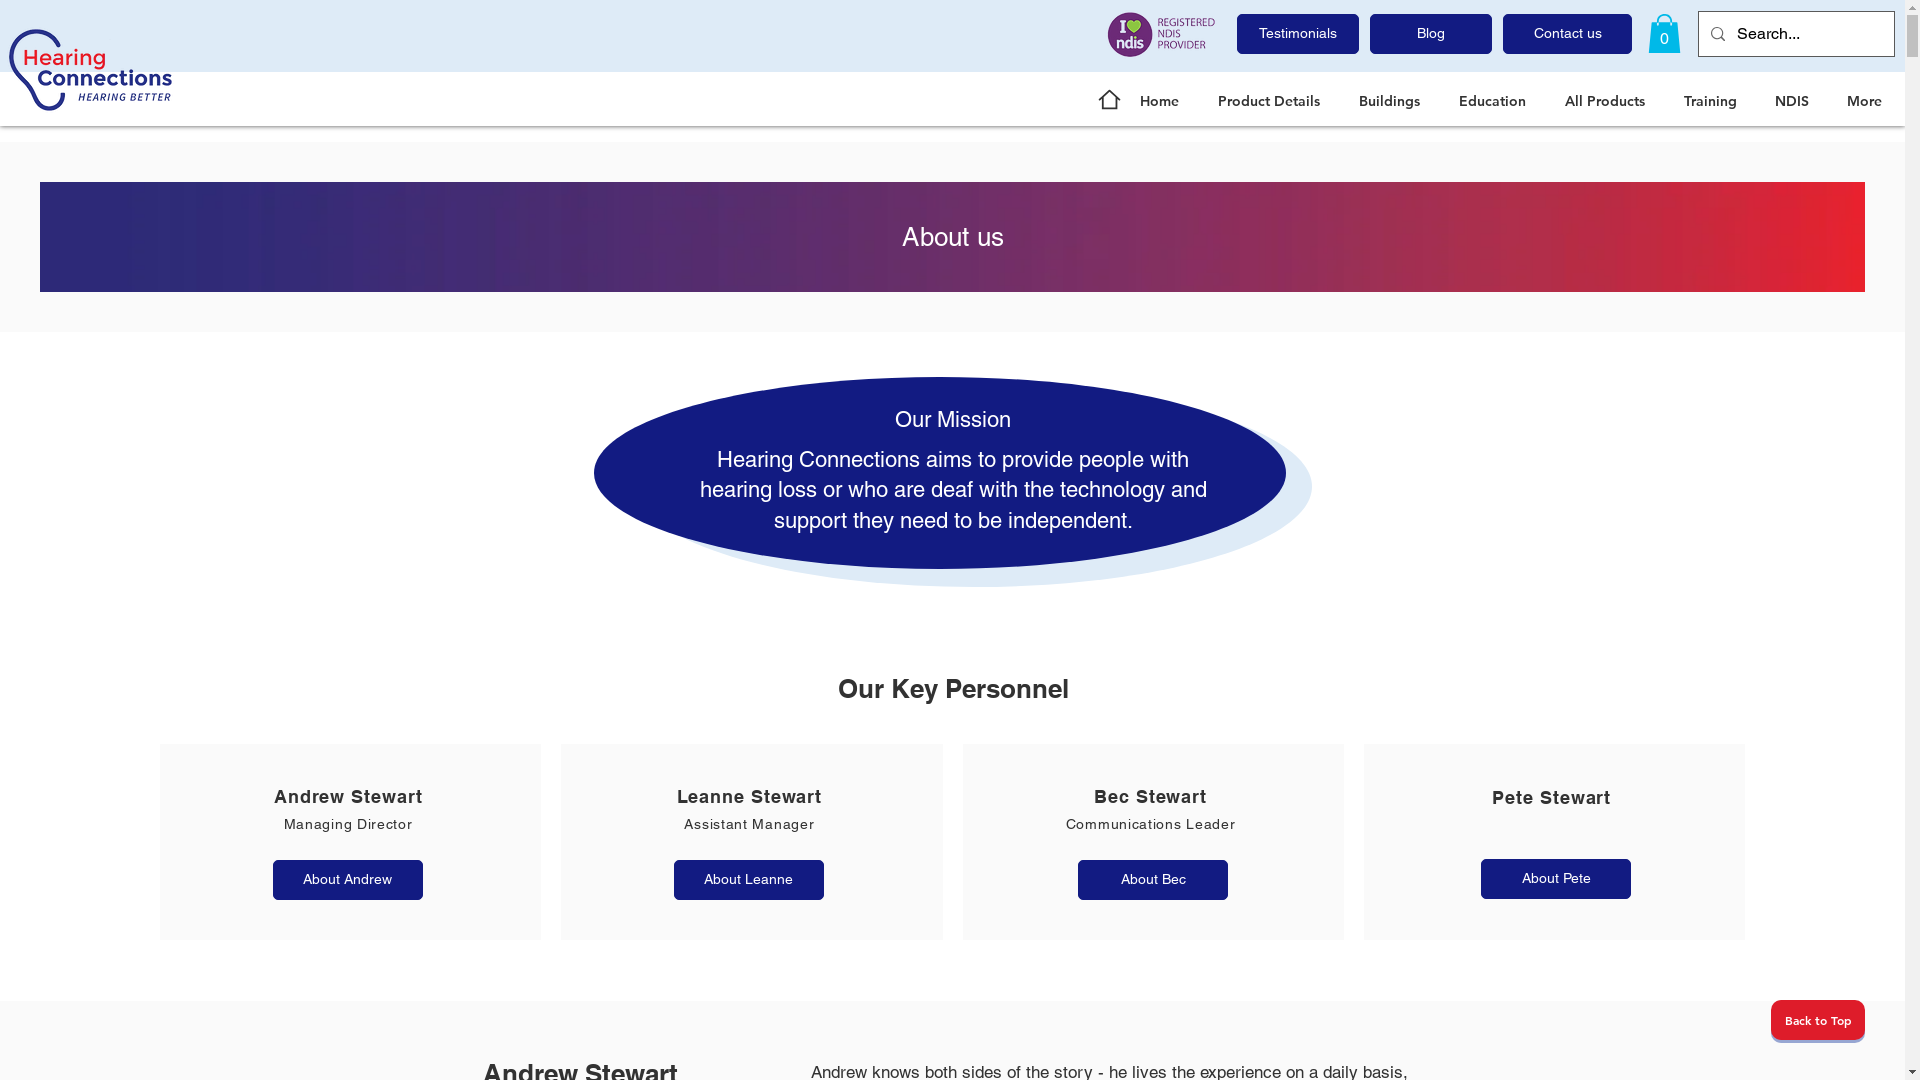 The image size is (1920, 1080). What do you see at coordinates (348, 880) in the screenshot?
I see `About Andrew` at bounding box center [348, 880].